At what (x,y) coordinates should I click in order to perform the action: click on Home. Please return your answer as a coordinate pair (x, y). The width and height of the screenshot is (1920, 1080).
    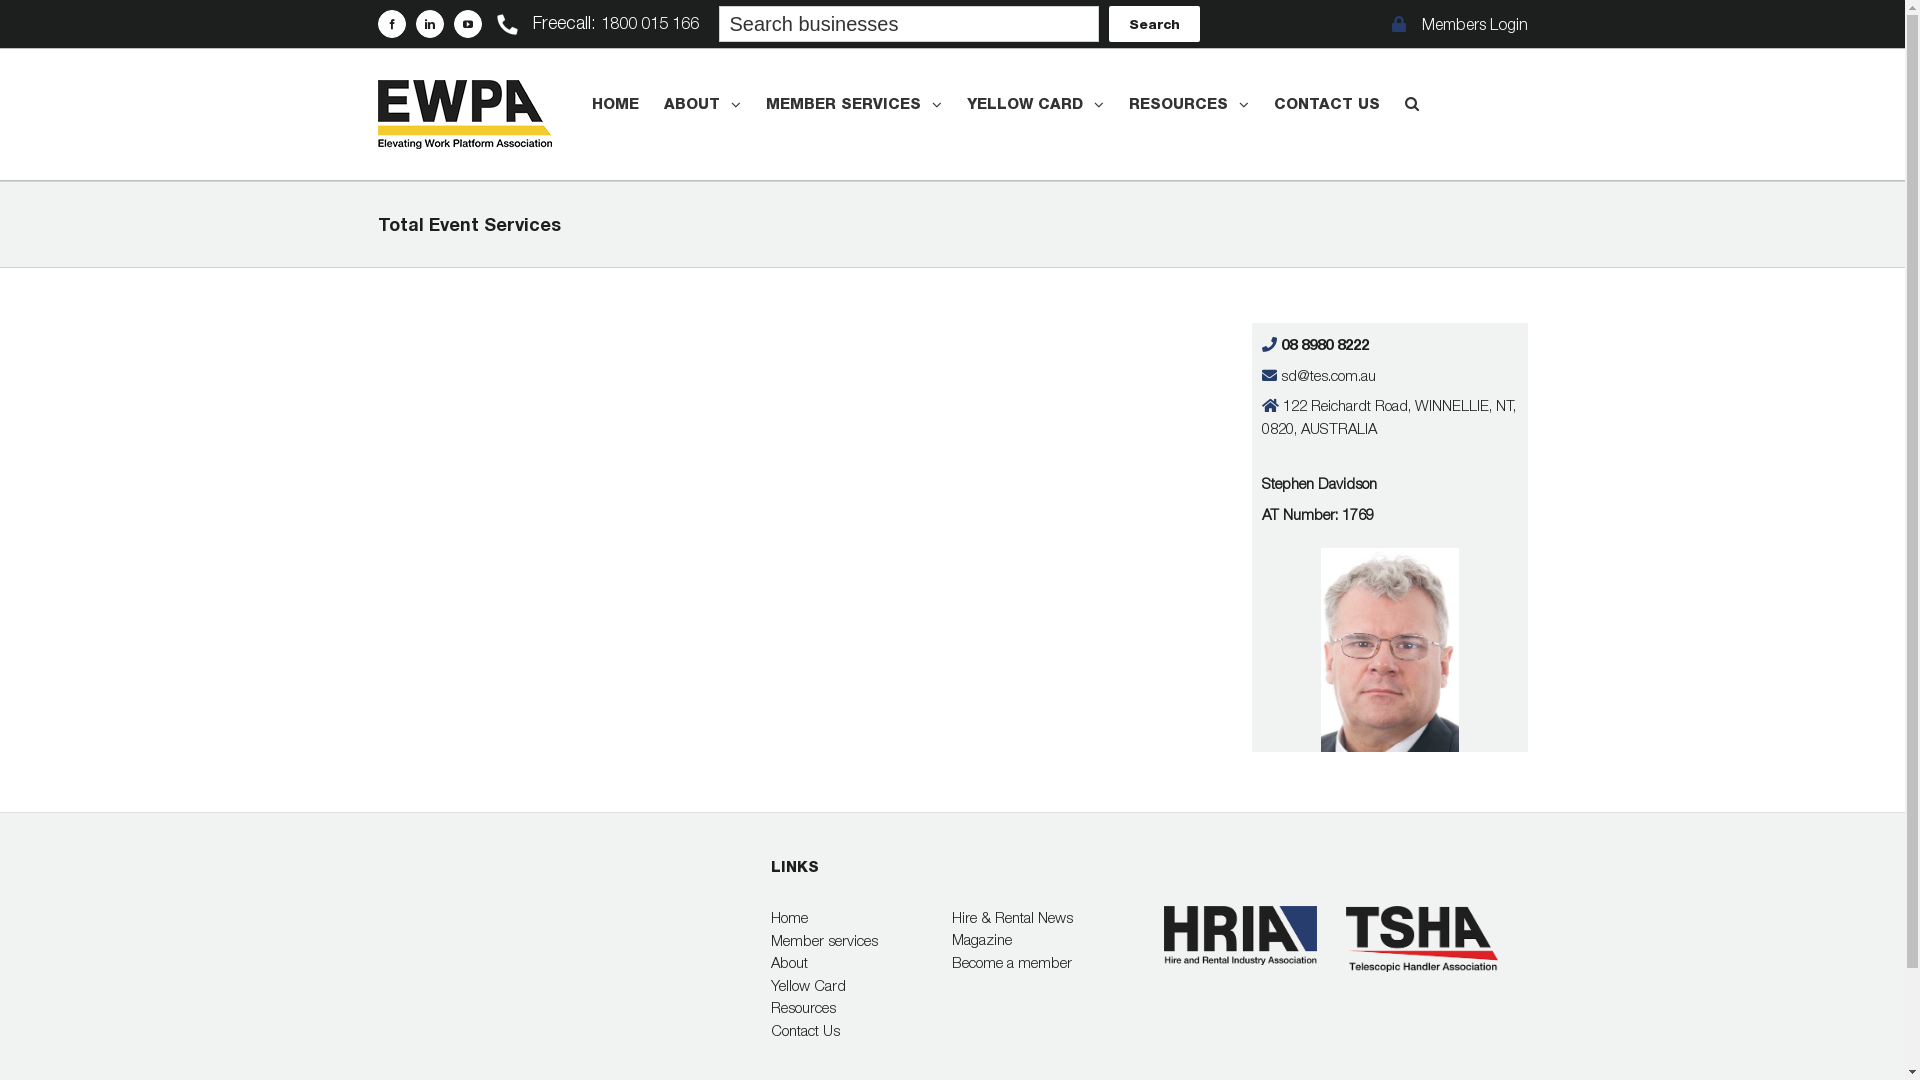
    Looking at the image, I should click on (862, 918).